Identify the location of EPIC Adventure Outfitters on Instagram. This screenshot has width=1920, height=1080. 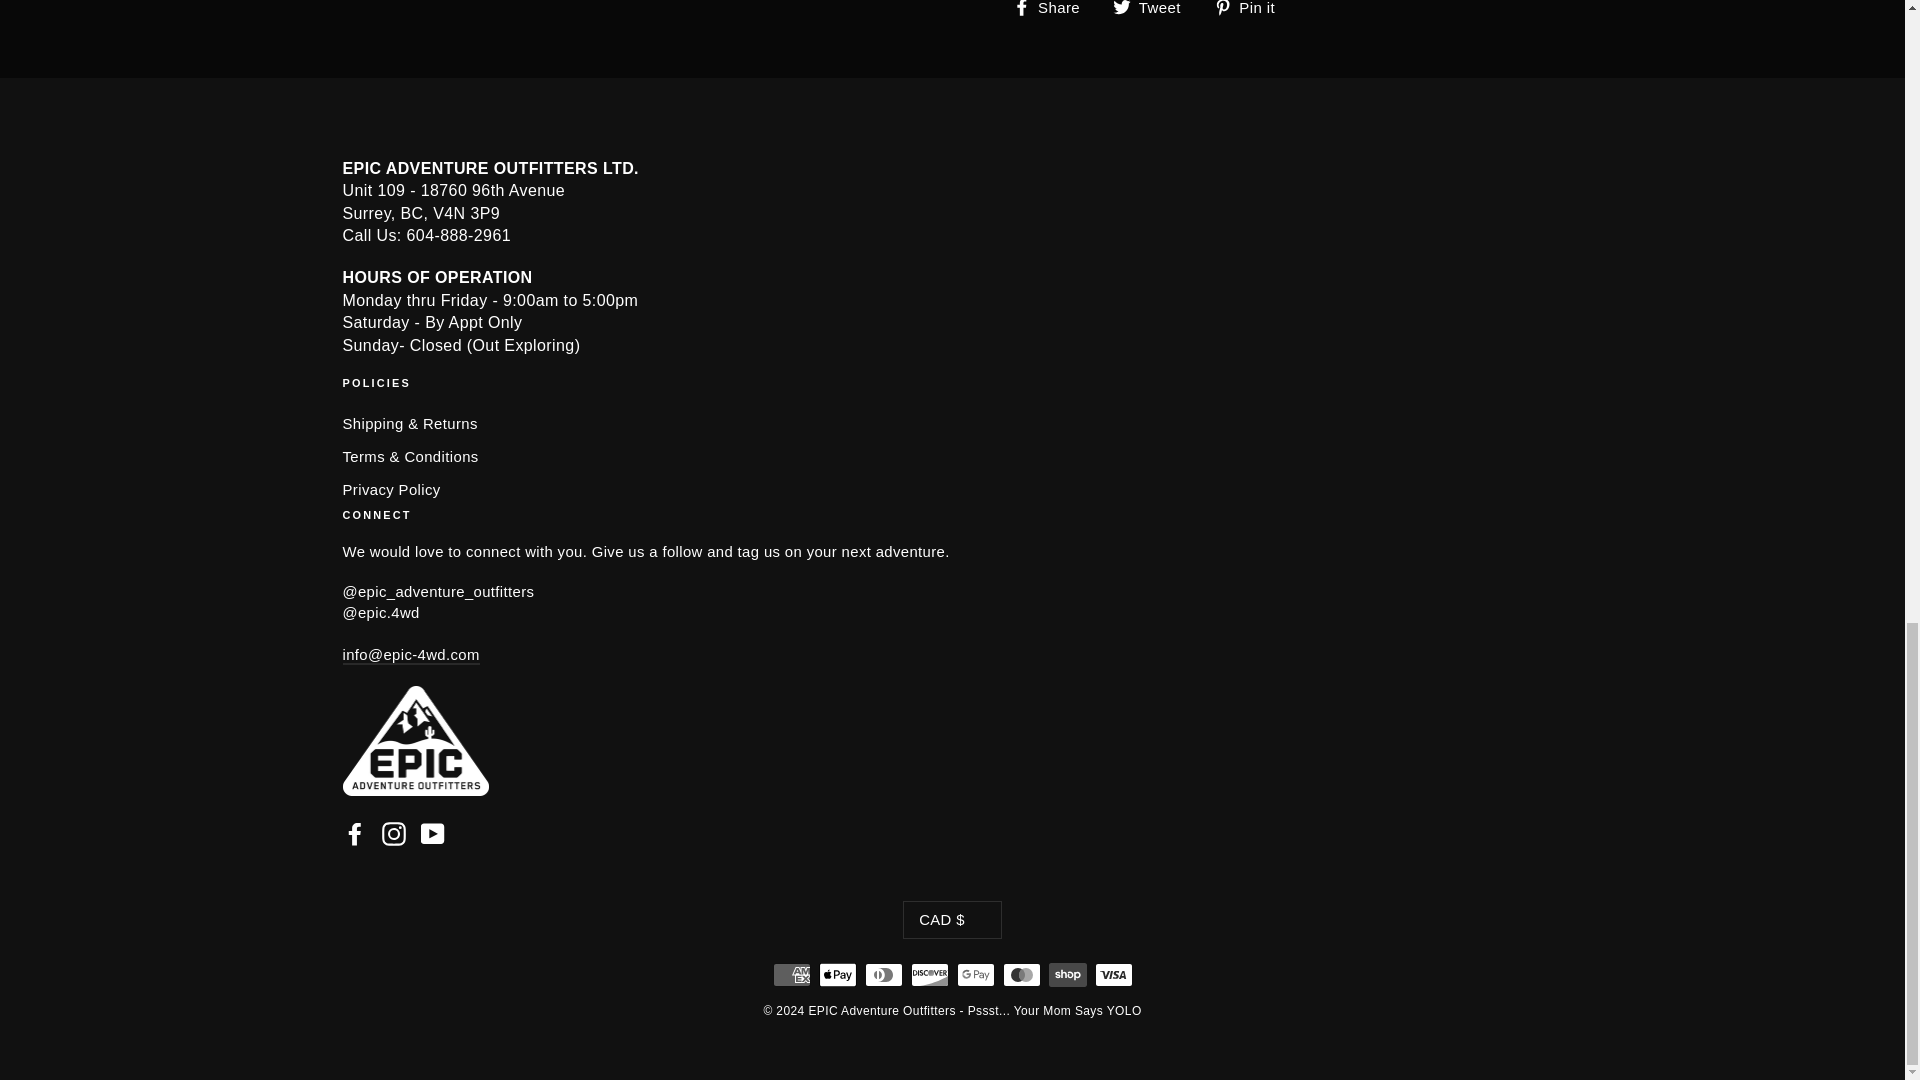
(394, 833).